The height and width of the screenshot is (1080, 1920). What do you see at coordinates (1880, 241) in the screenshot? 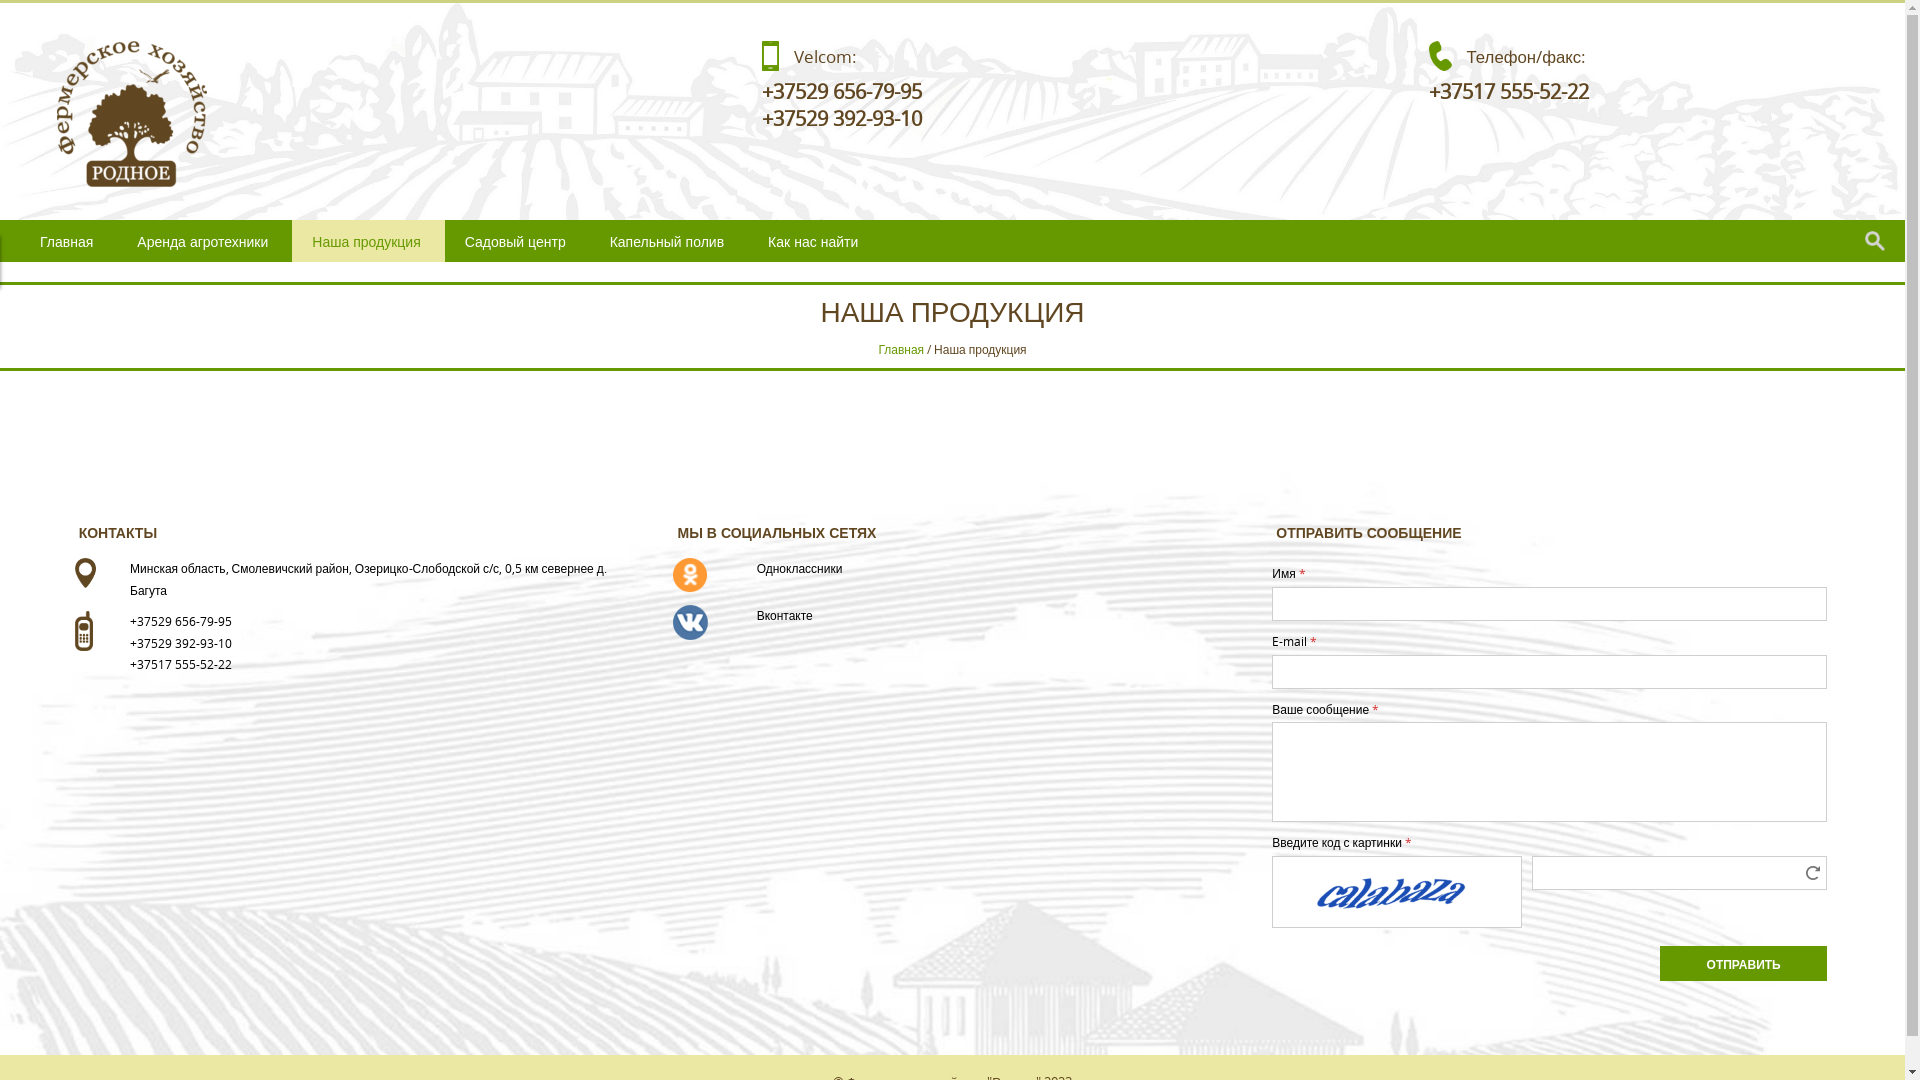
I see `Search for:` at bounding box center [1880, 241].